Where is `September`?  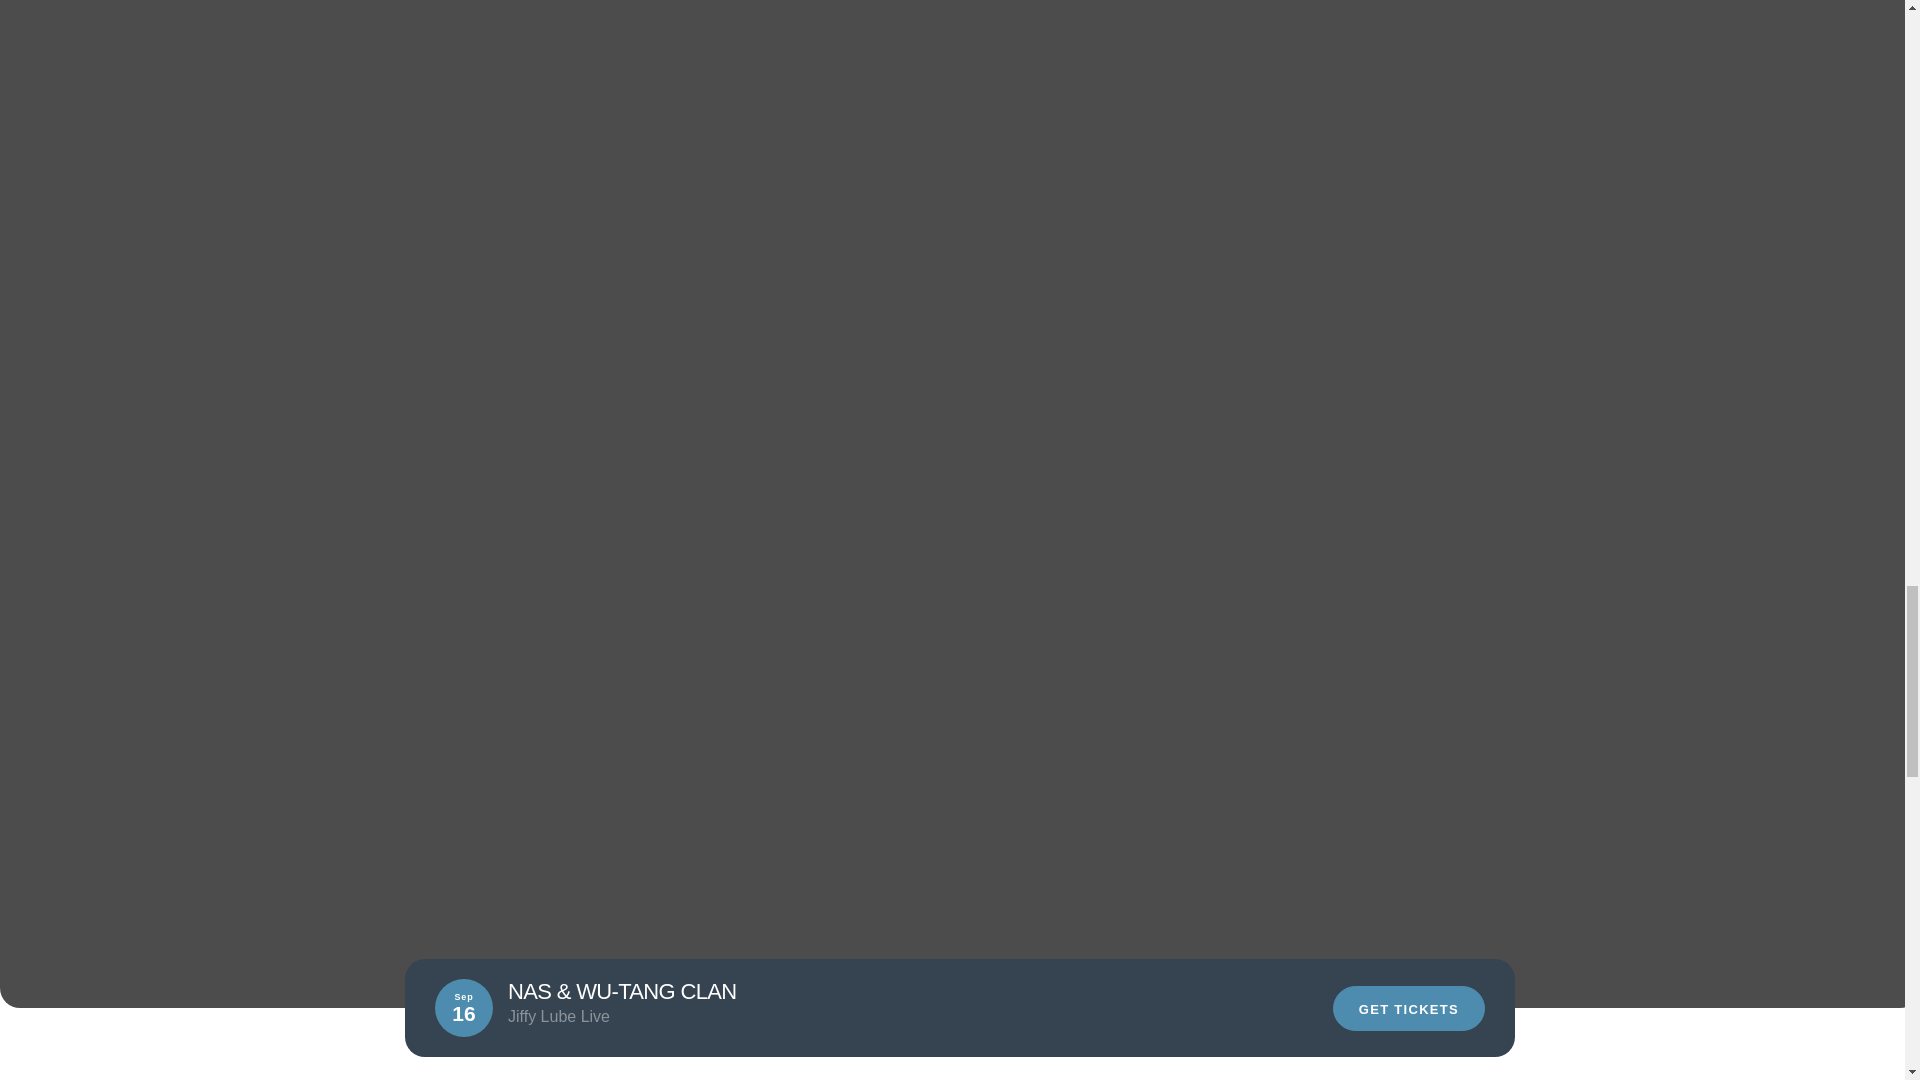 September is located at coordinates (730, 1010).